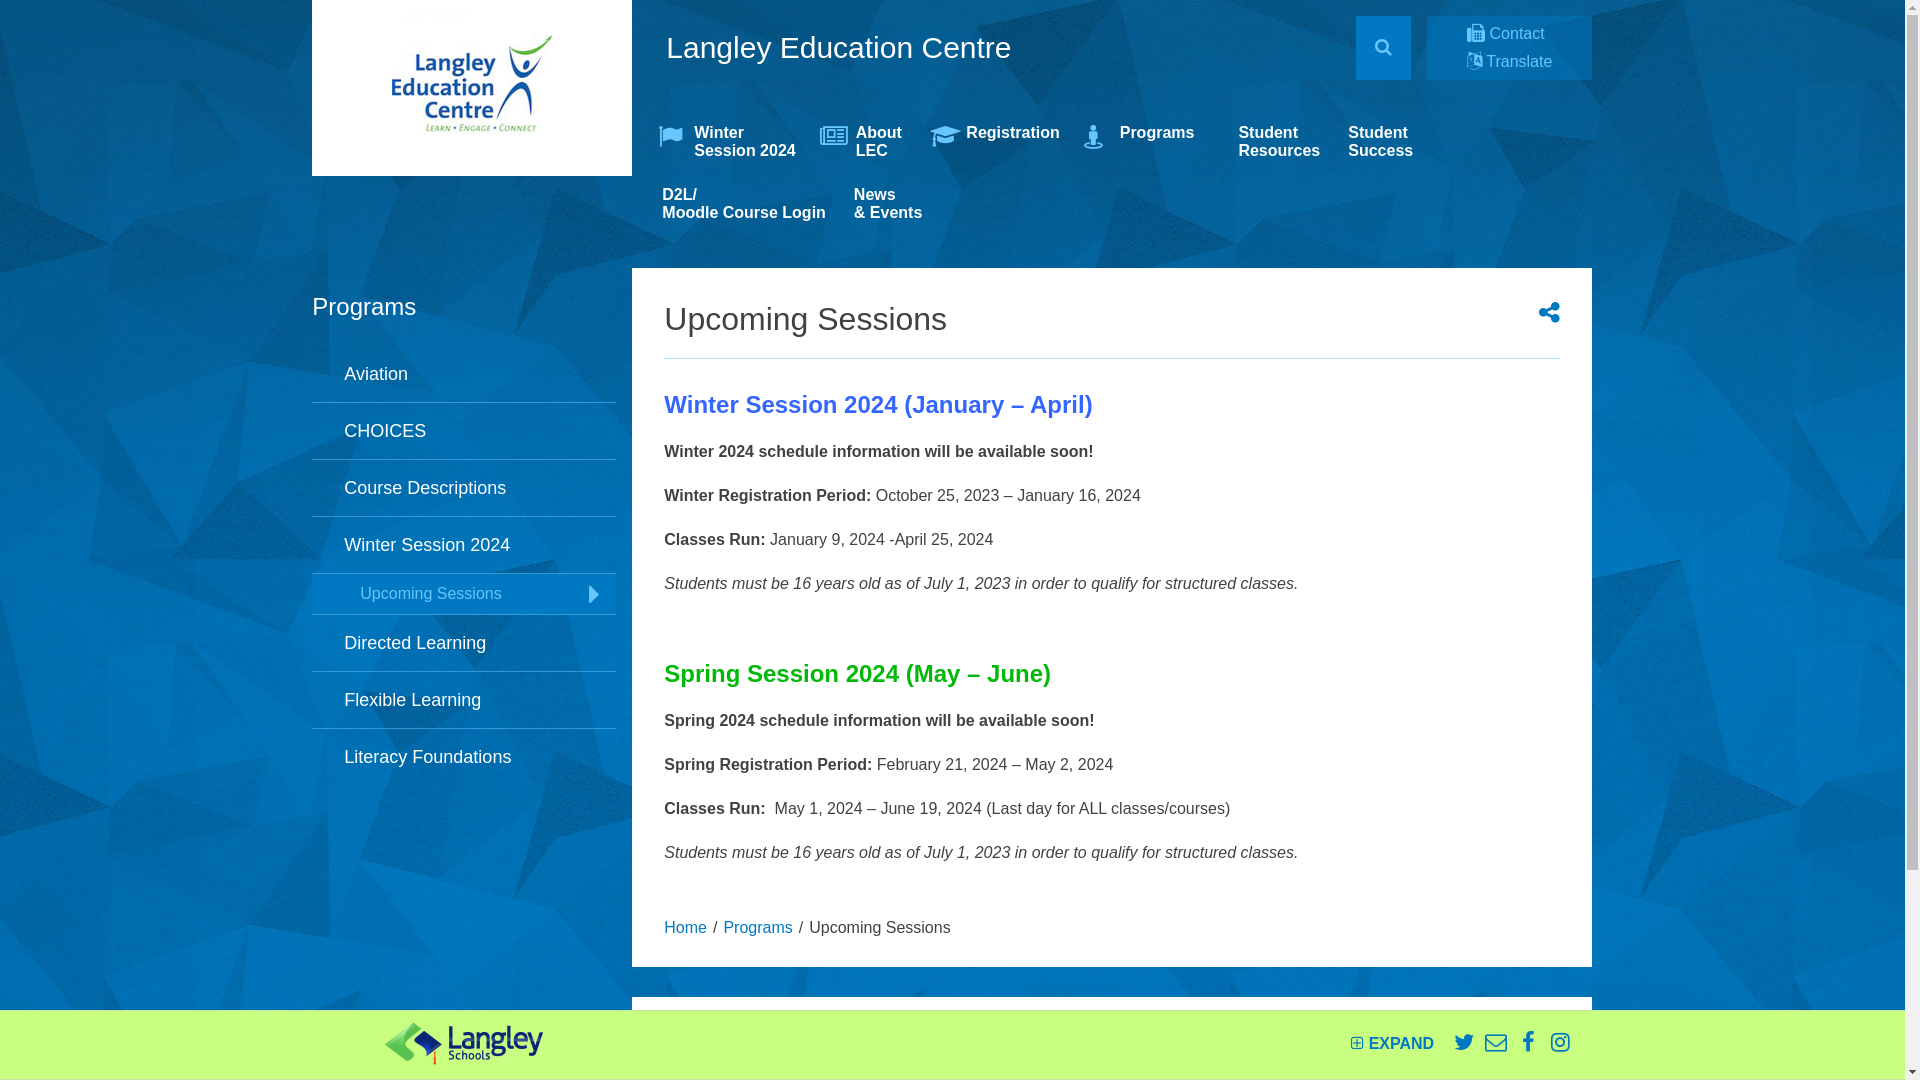  What do you see at coordinates (1506, 34) in the screenshot?
I see ` Contact` at bounding box center [1506, 34].